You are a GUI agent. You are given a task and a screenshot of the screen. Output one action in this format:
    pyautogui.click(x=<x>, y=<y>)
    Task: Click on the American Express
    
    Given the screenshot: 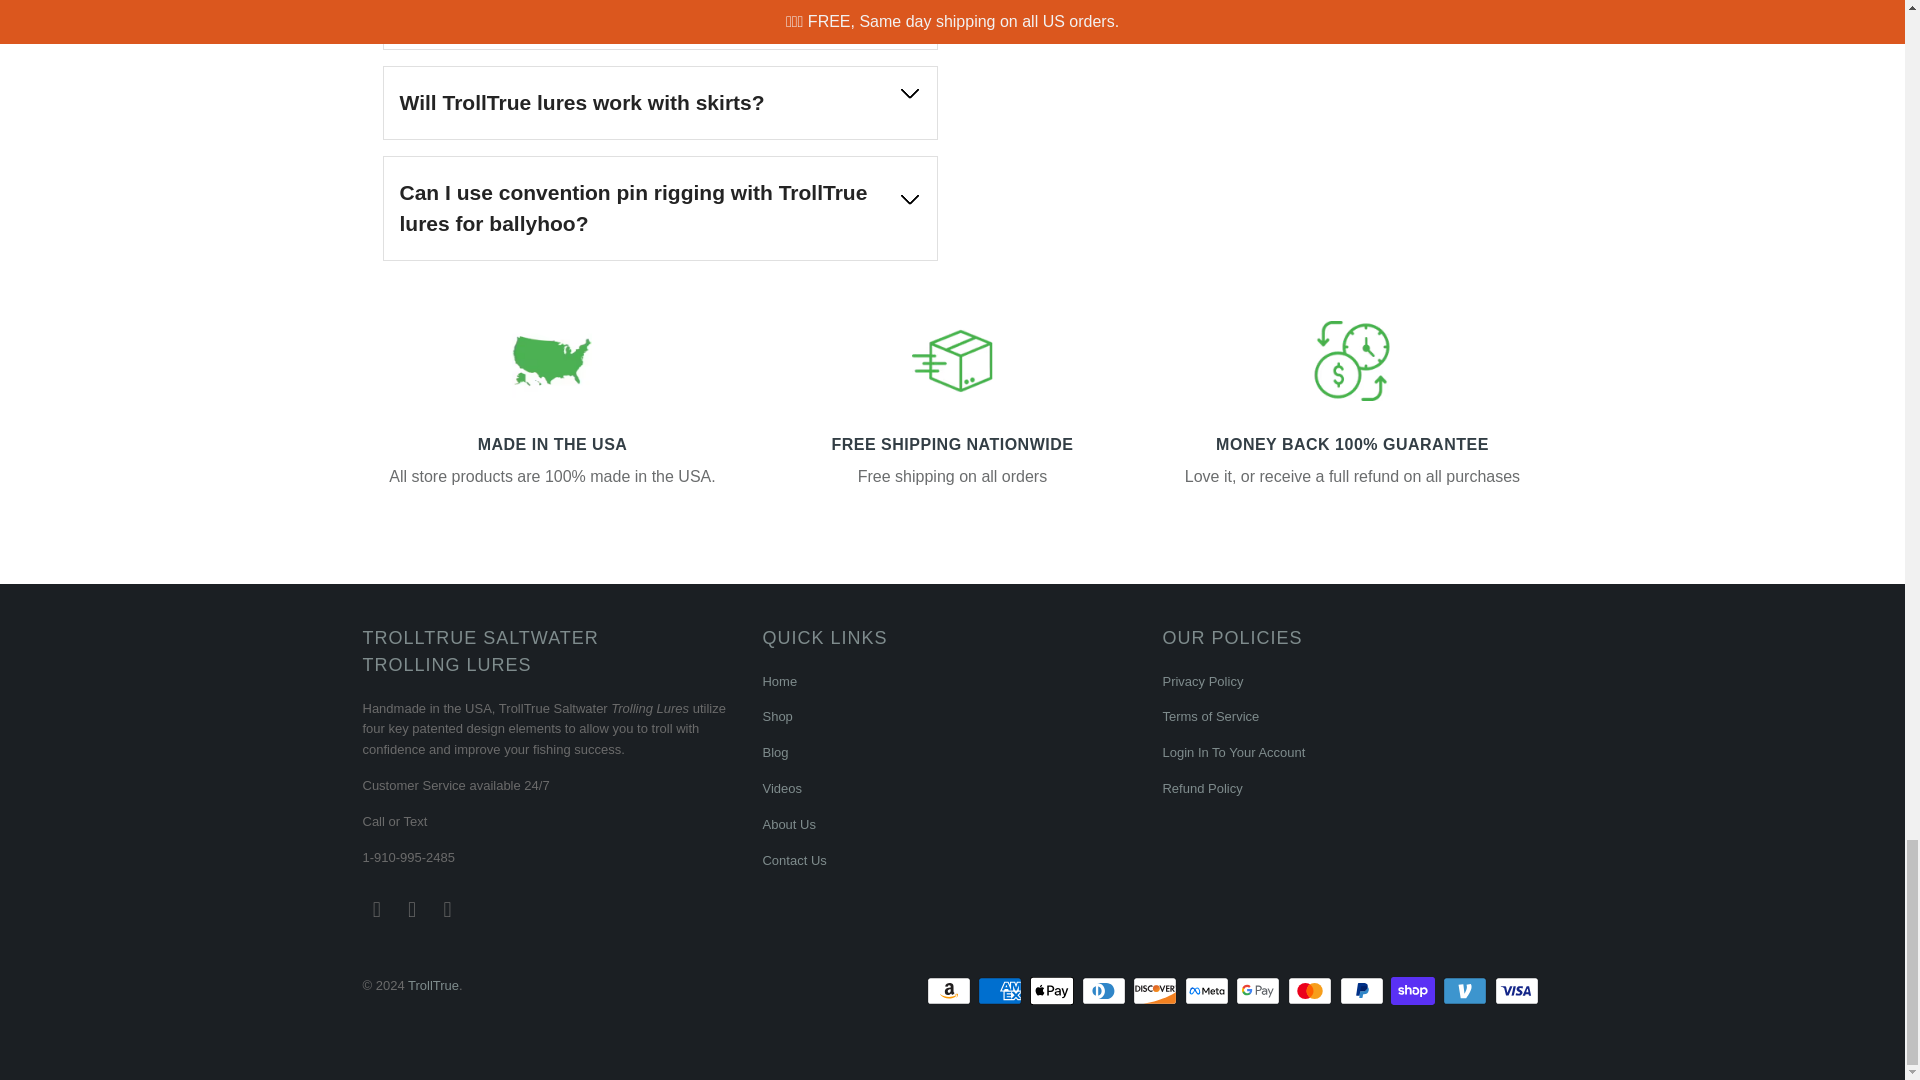 What is the action you would take?
    pyautogui.click(x=1001, y=990)
    